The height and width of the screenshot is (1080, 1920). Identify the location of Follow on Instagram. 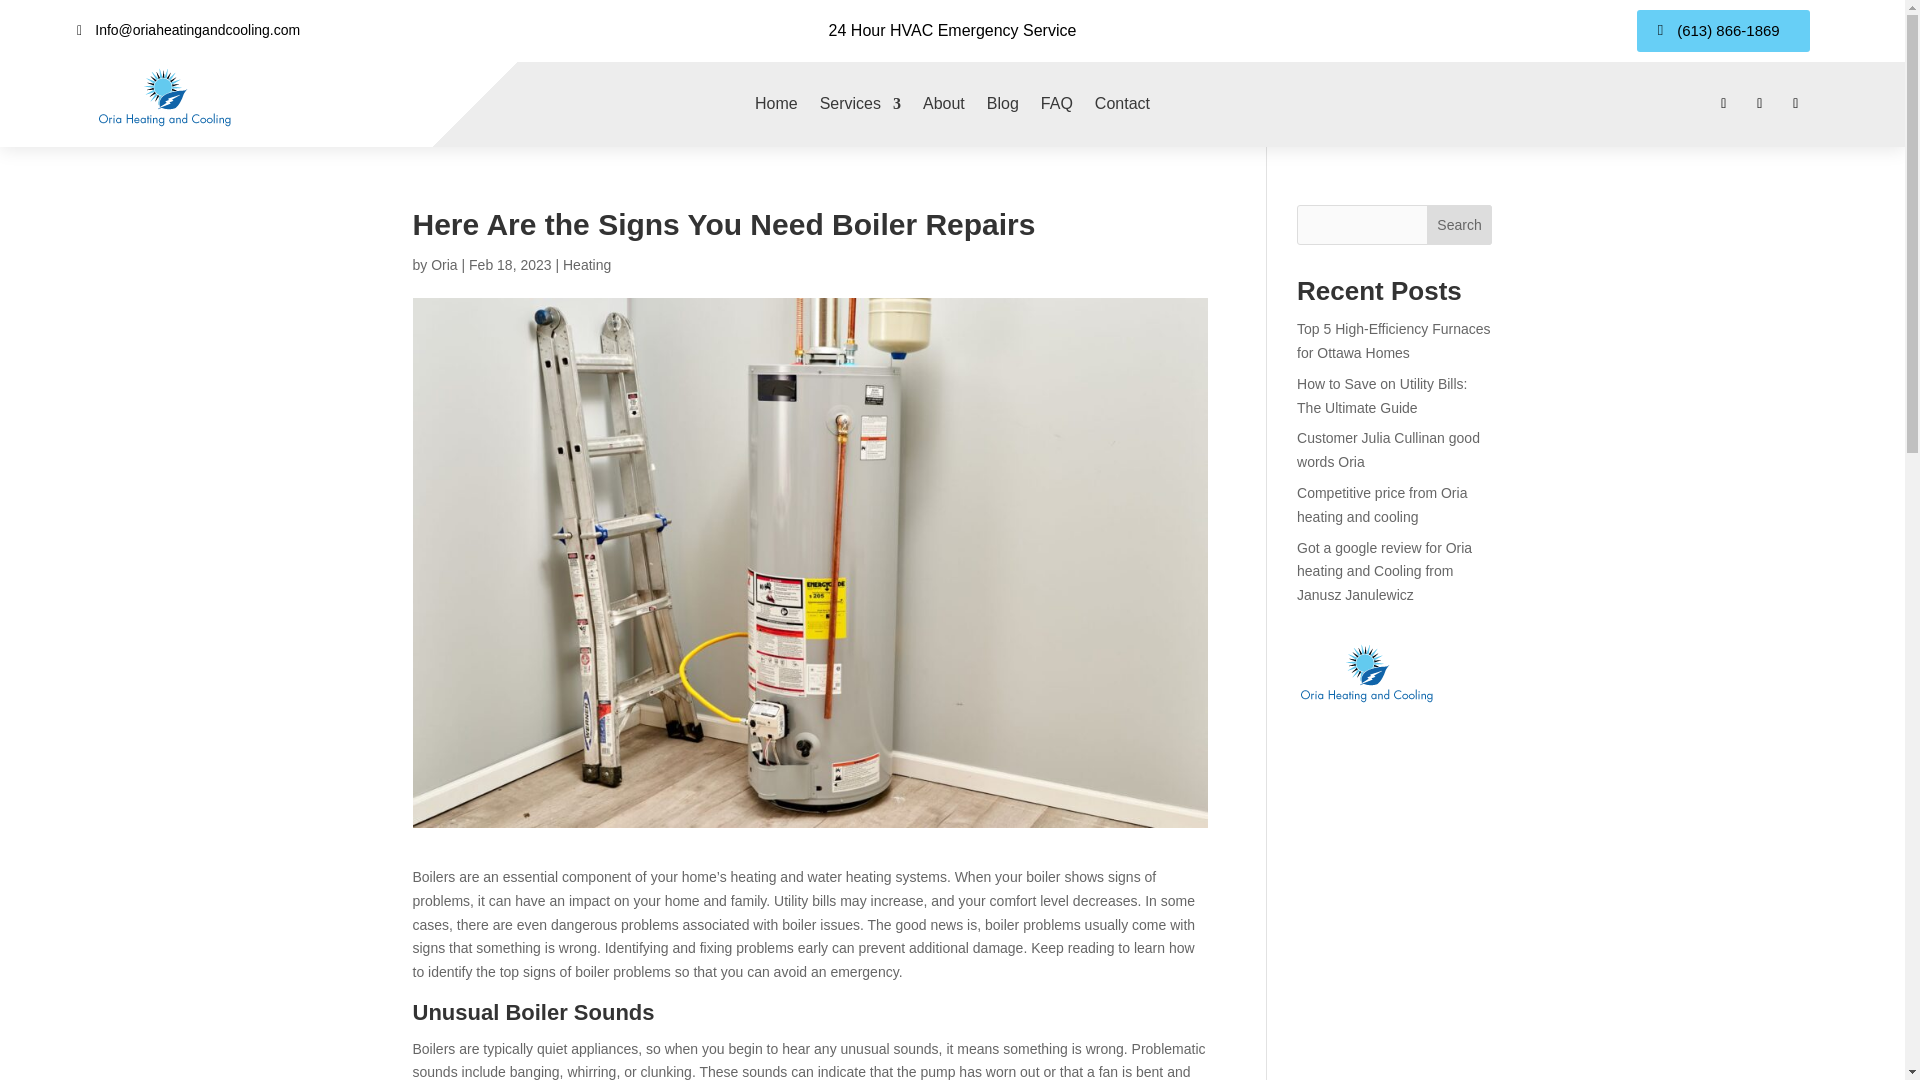
(1796, 103).